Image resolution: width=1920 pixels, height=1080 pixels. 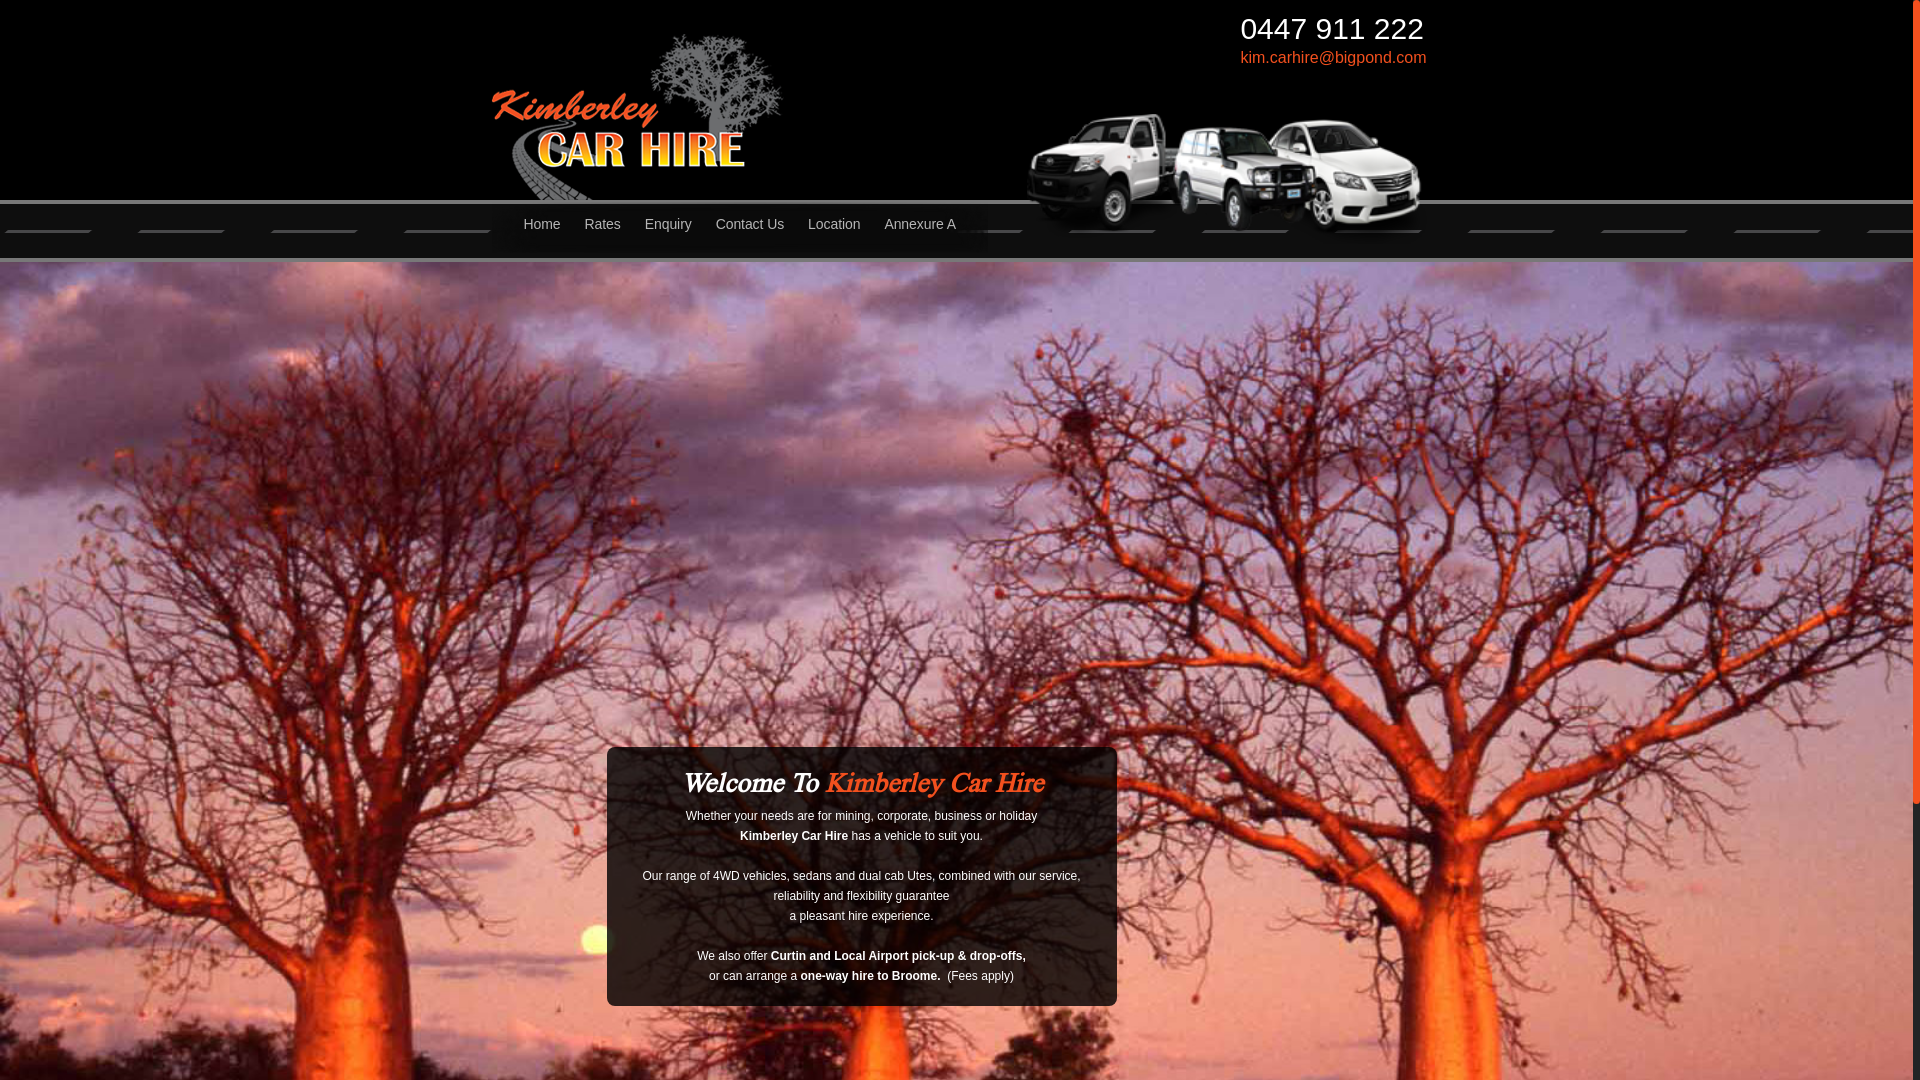 I want to click on Enquiry, so click(x=668, y=234).